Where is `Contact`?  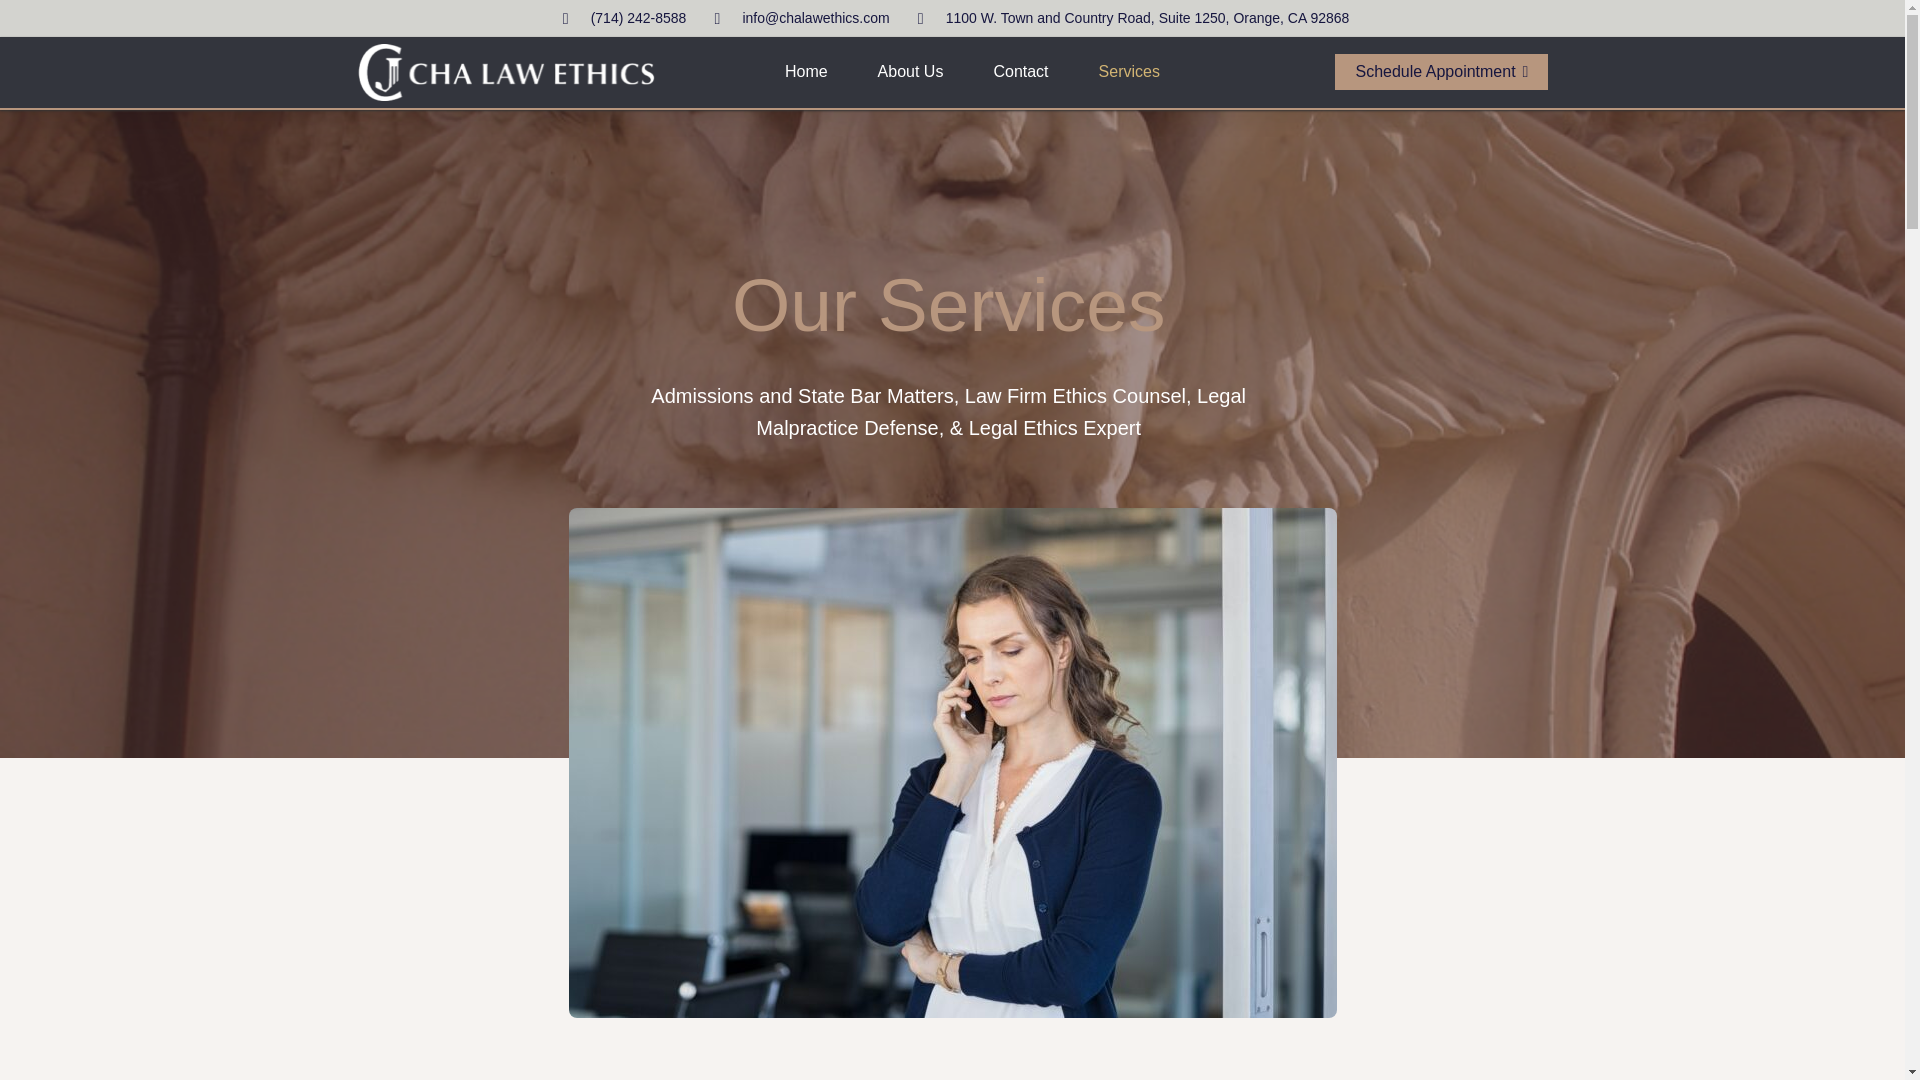
Contact is located at coordinates (1020, 72).